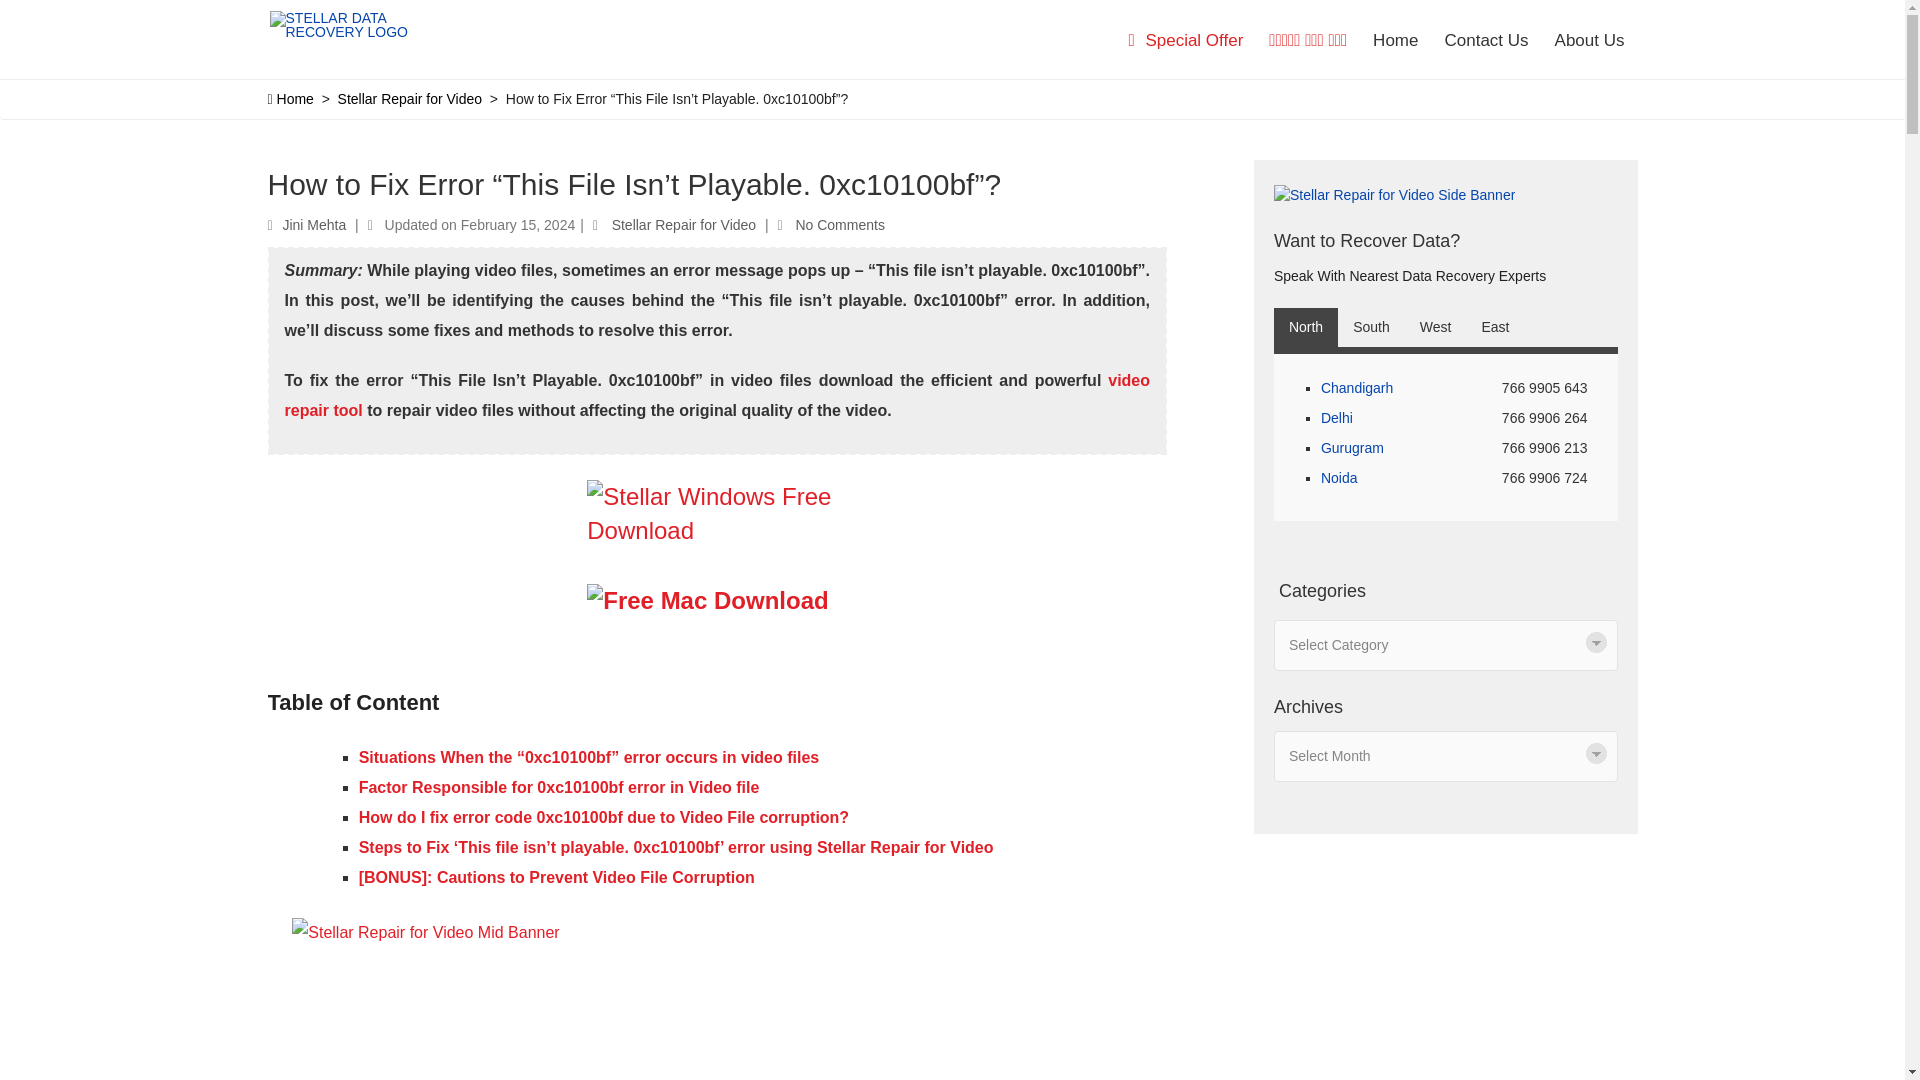  What do you see at coordinates (1306, 326) in the screenshot?
I see `North` at bounding box center [1306, 326].